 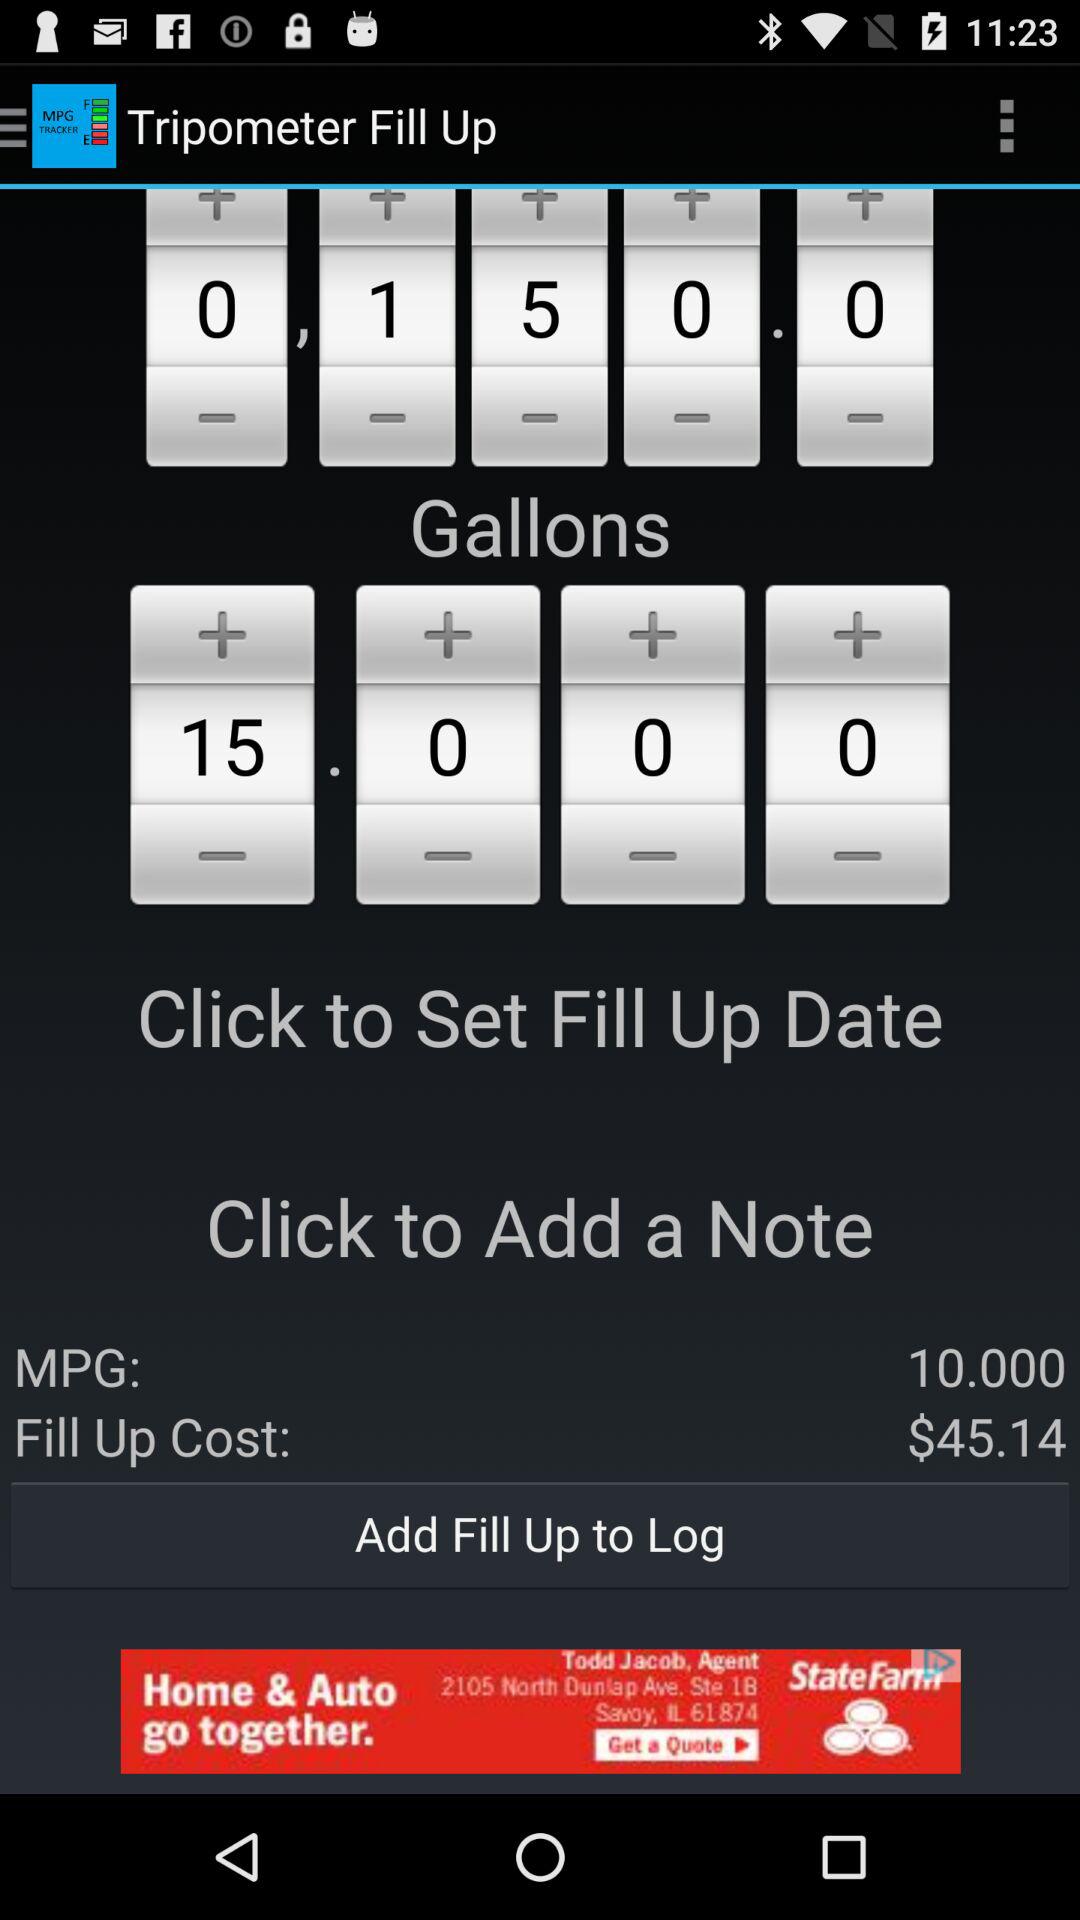 I want to click on increase count, so click(x=387, y=217).